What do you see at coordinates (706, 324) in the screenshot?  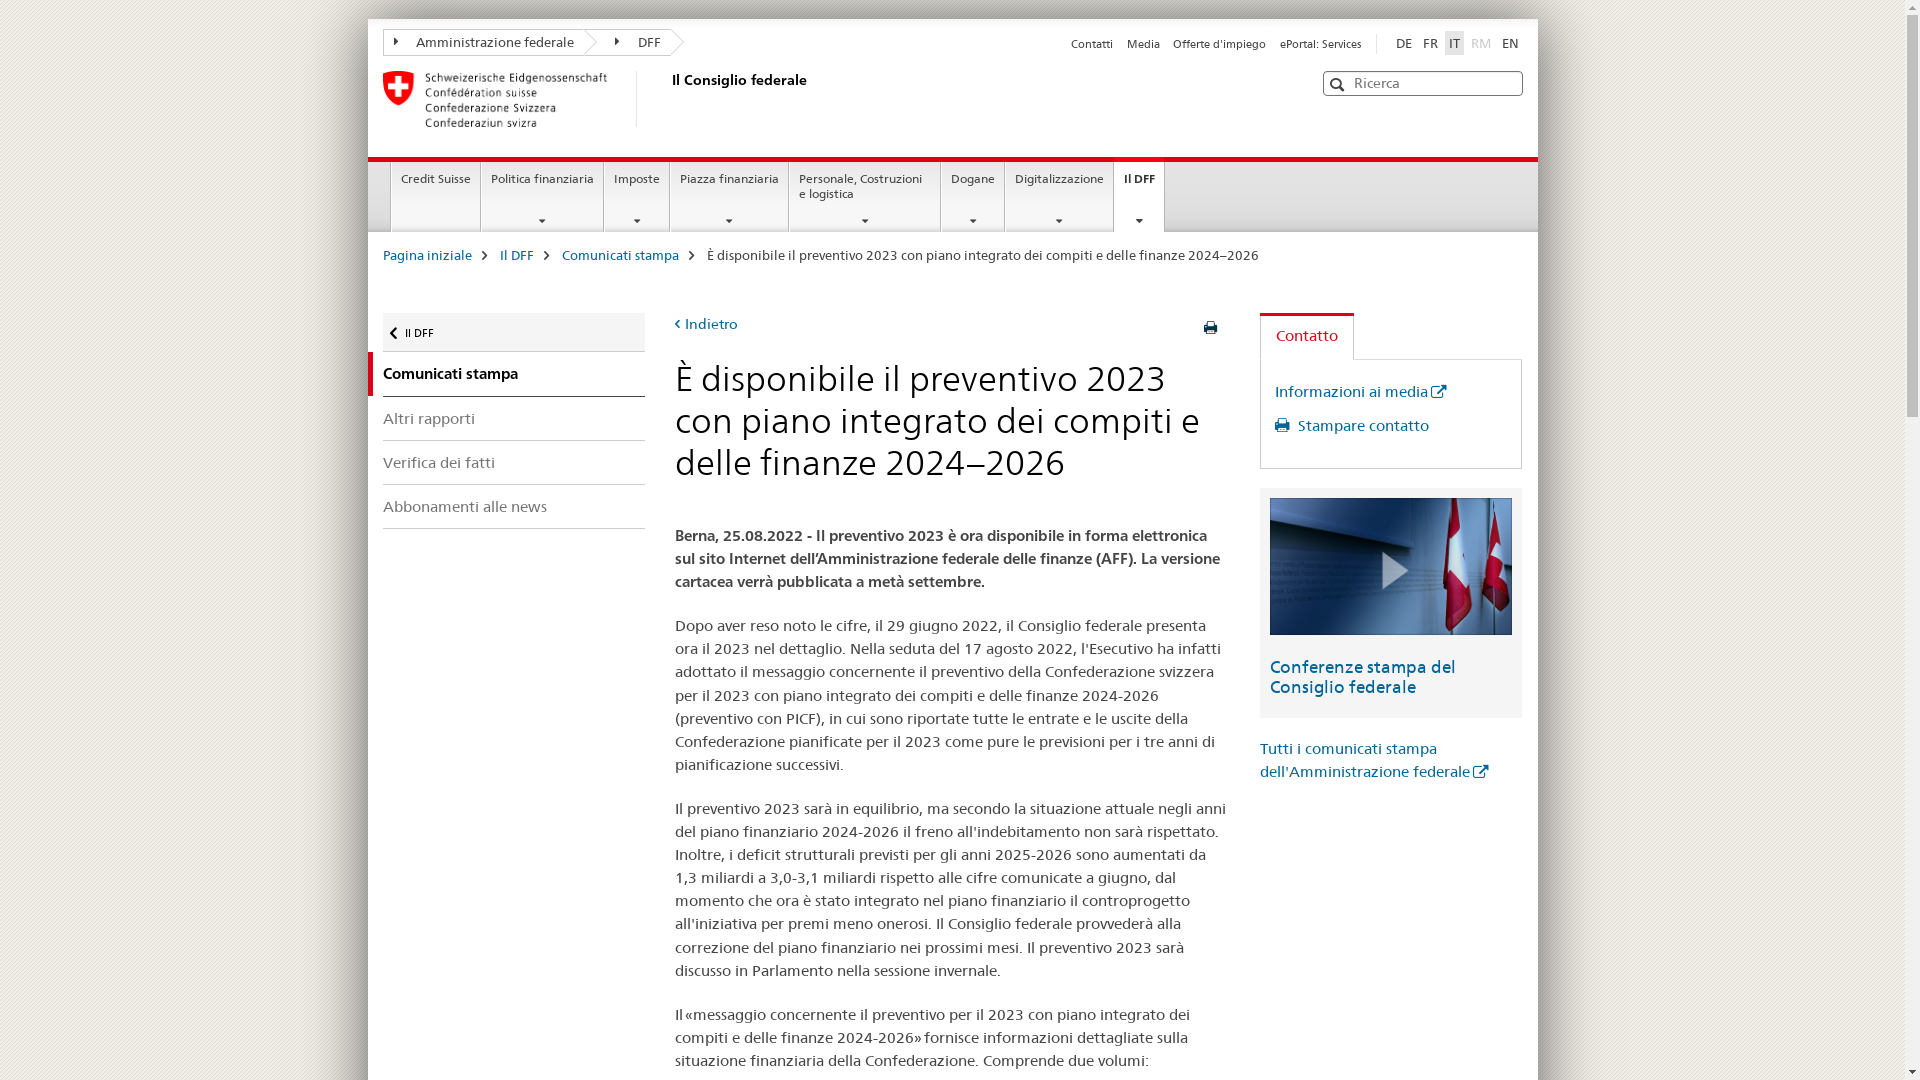 I see `Indietro` at bounding box center [706, 324].